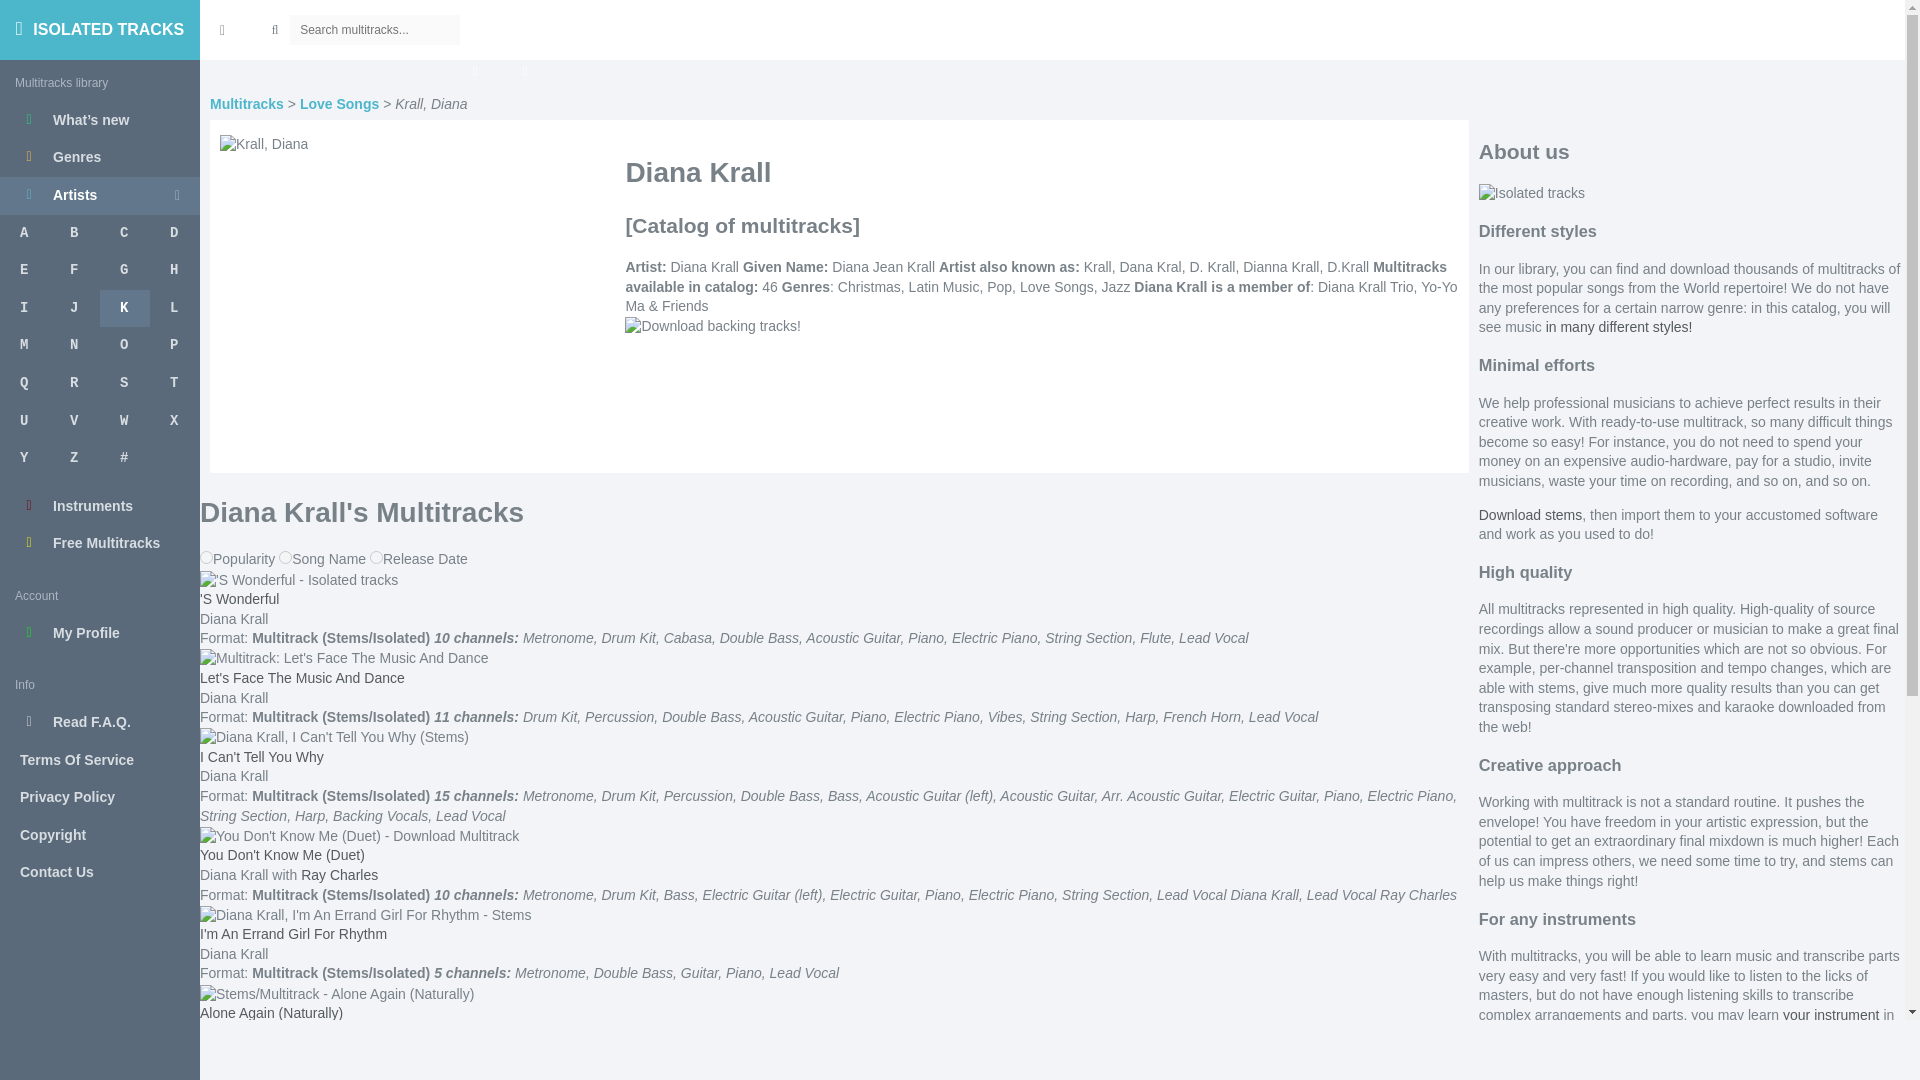  Describe the element at coordinates (124, 309) in the screenshot. I see `Artists on K` at that location.